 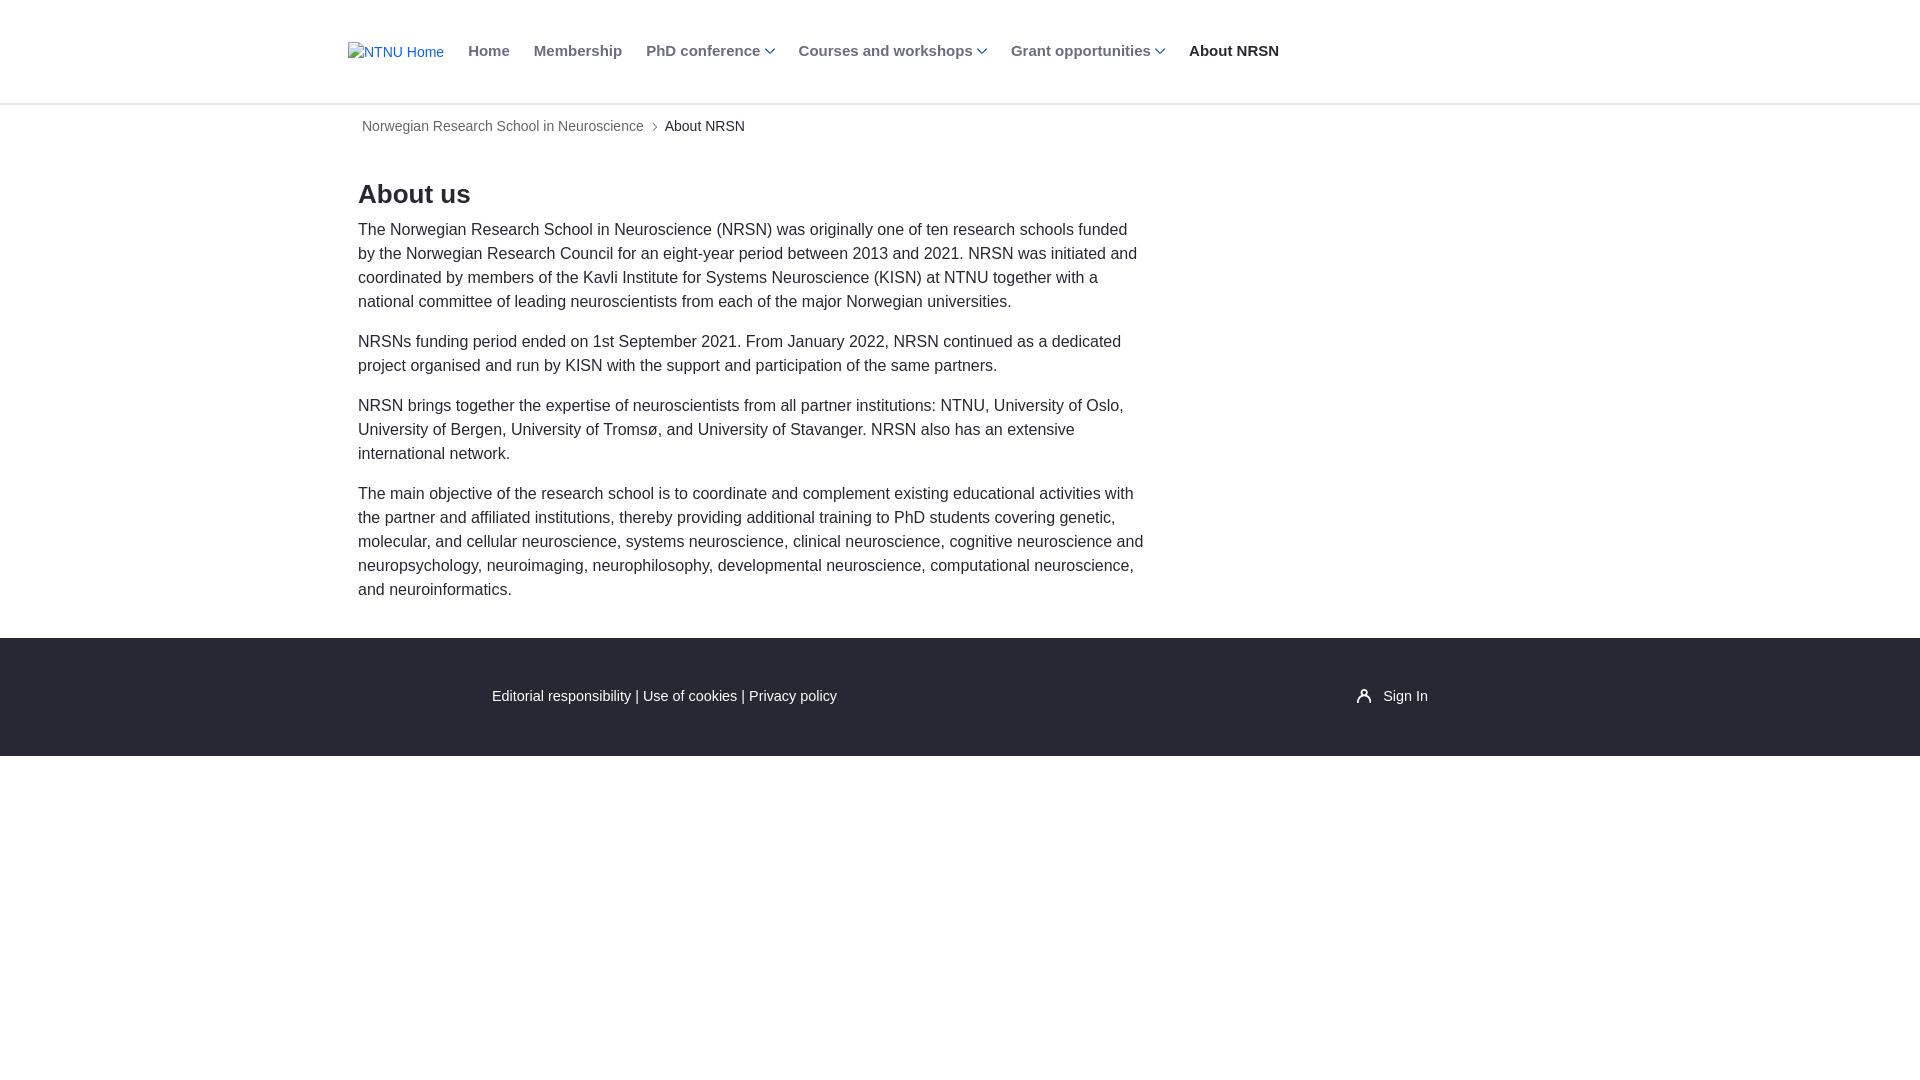 I want to click on Norwegian Research School in Neuroscience, so click(x=502, y=126).